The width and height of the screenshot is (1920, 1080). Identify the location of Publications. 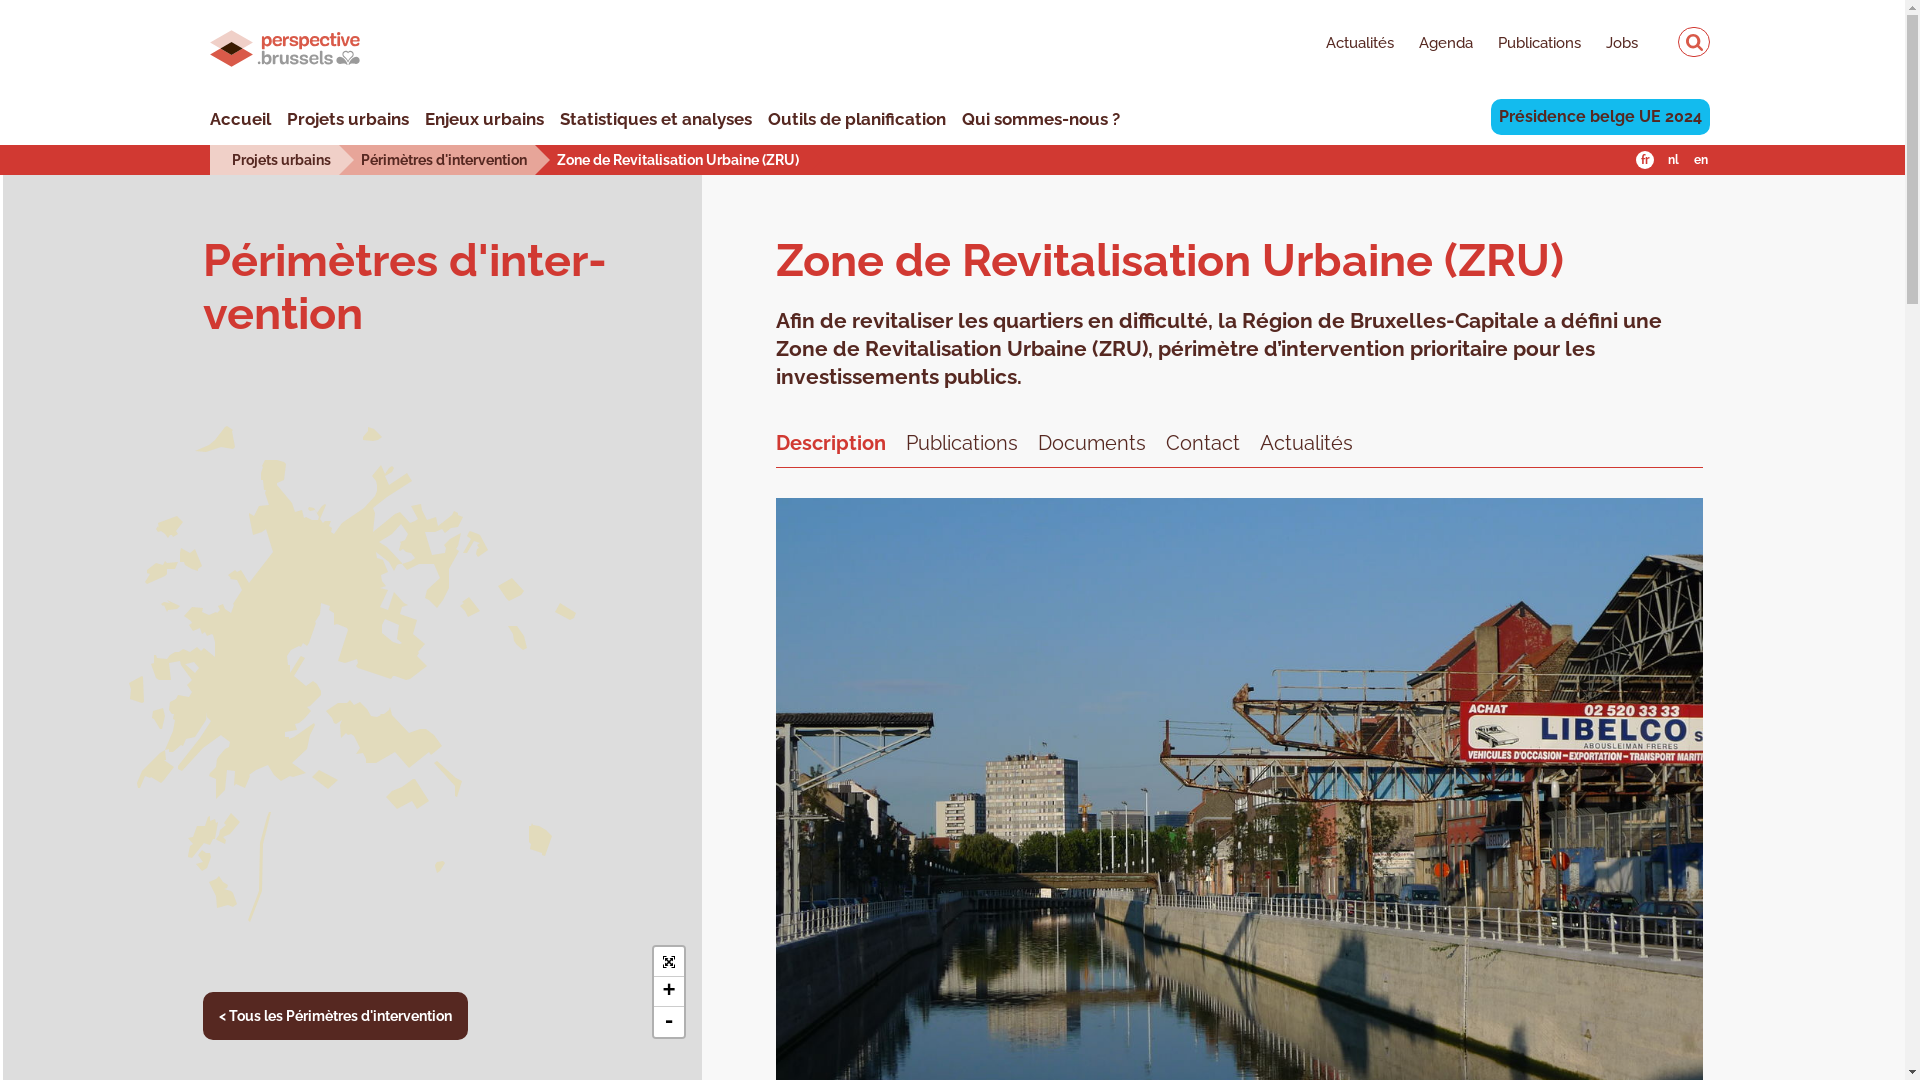
(962, 441).